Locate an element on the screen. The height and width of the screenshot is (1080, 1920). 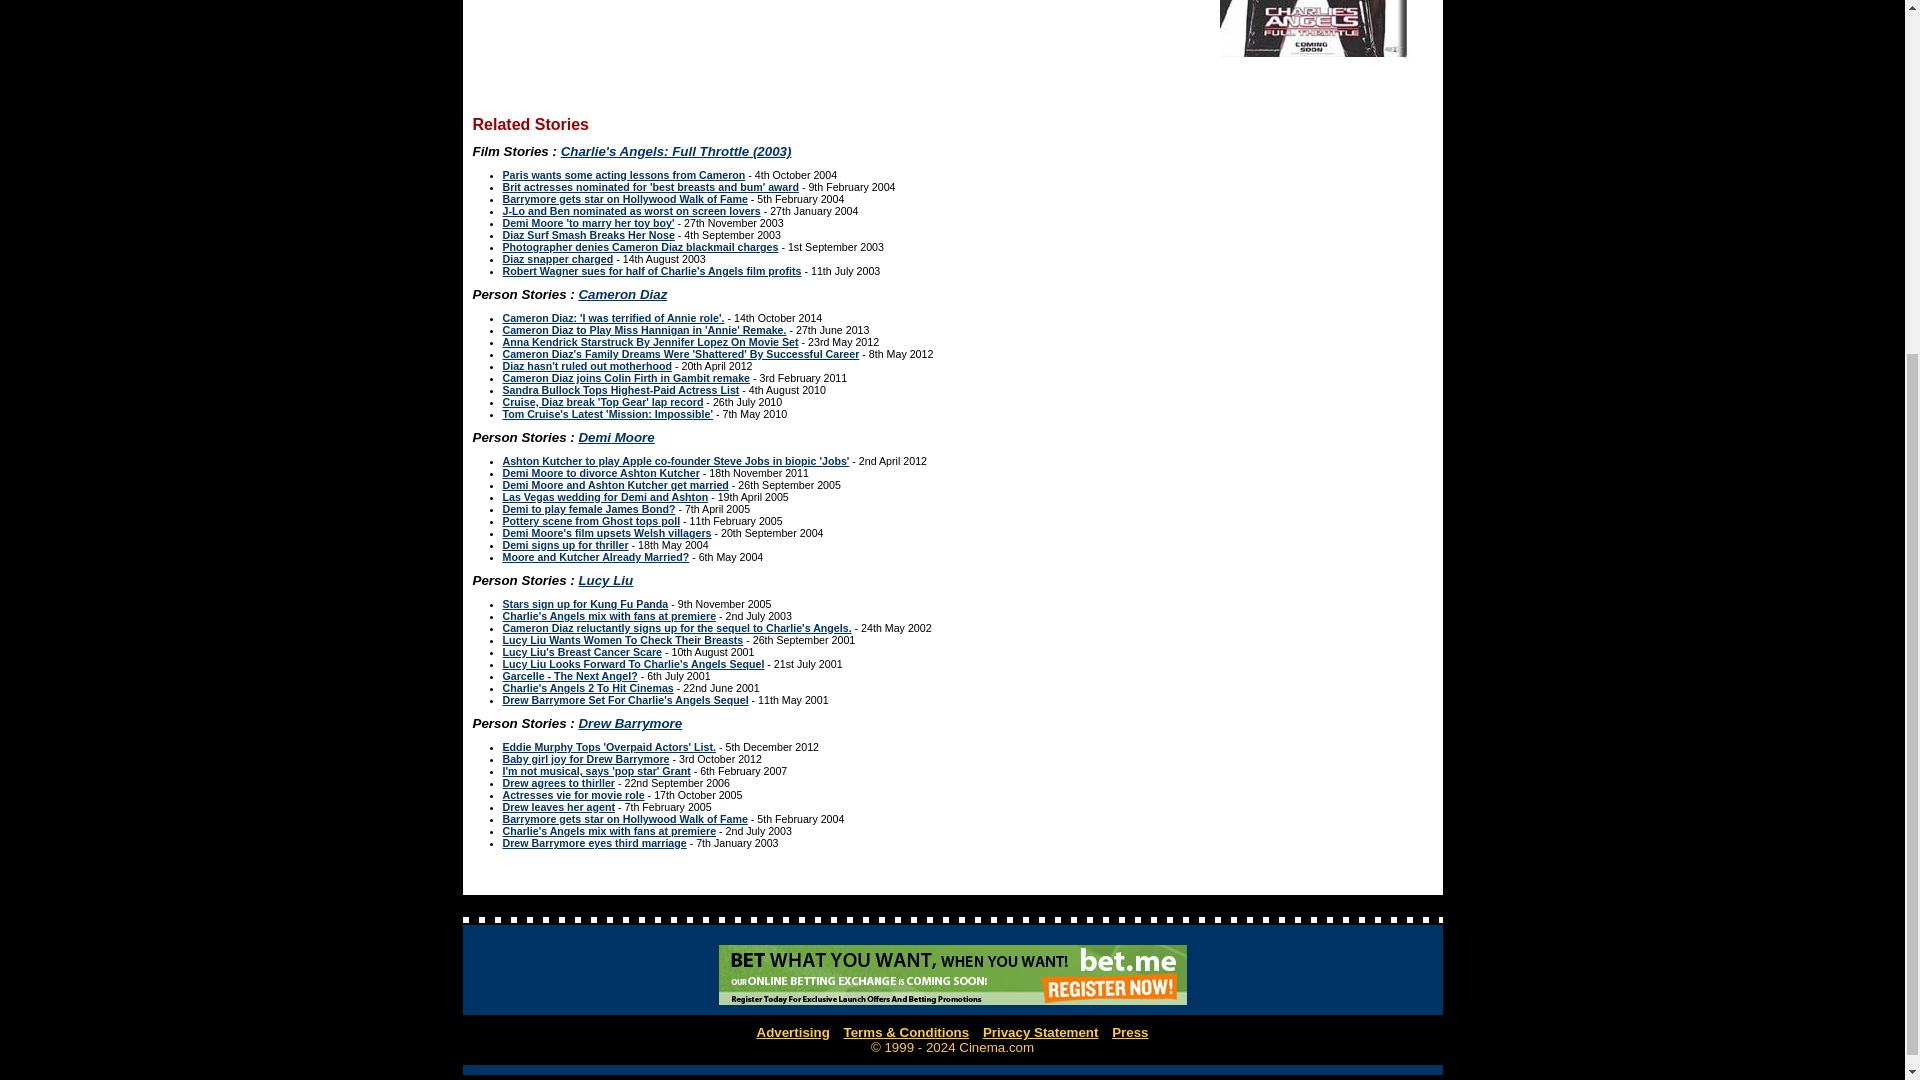
Anna Kendrick Starstruck By Jennifer Lopez On Movie Set is located at coordinates (650, 341).